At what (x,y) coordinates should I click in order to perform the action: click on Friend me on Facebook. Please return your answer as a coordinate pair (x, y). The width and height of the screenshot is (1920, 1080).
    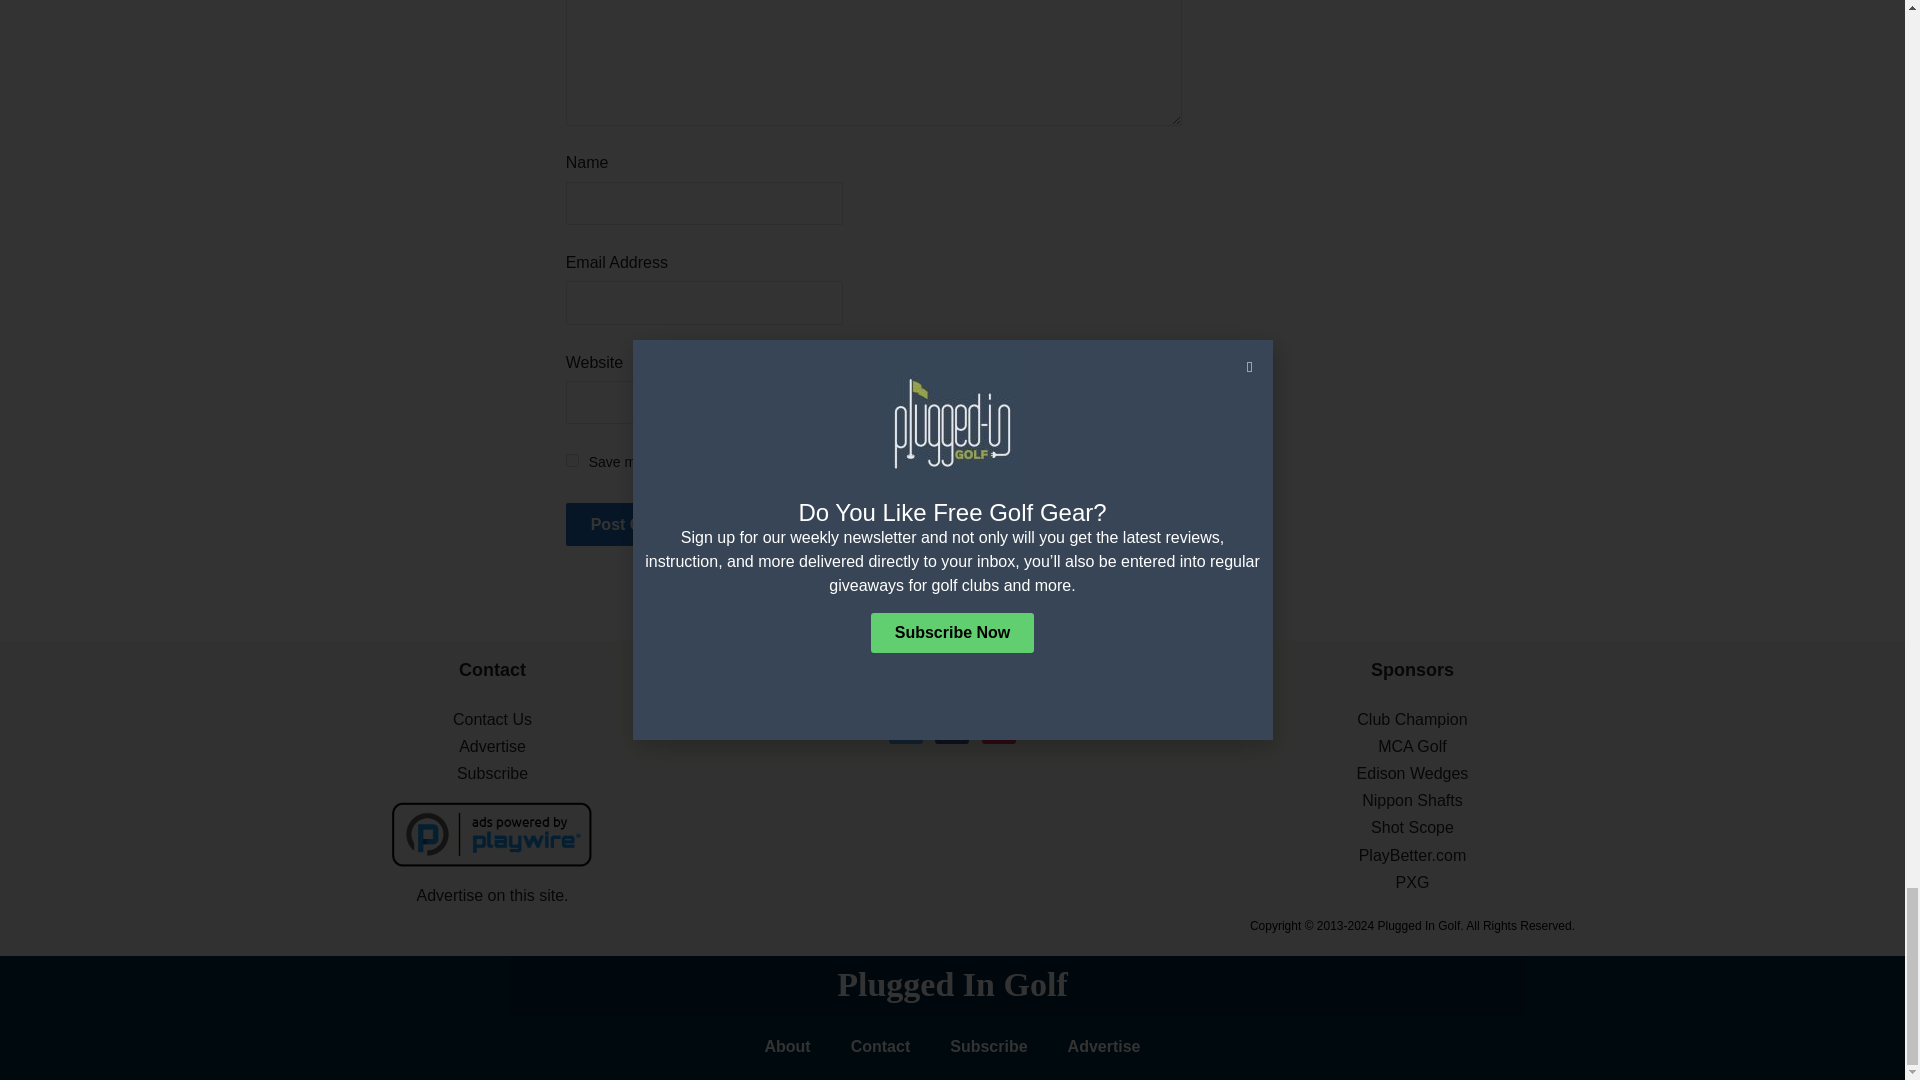
    Looking at the image, I should click on (952, 726).